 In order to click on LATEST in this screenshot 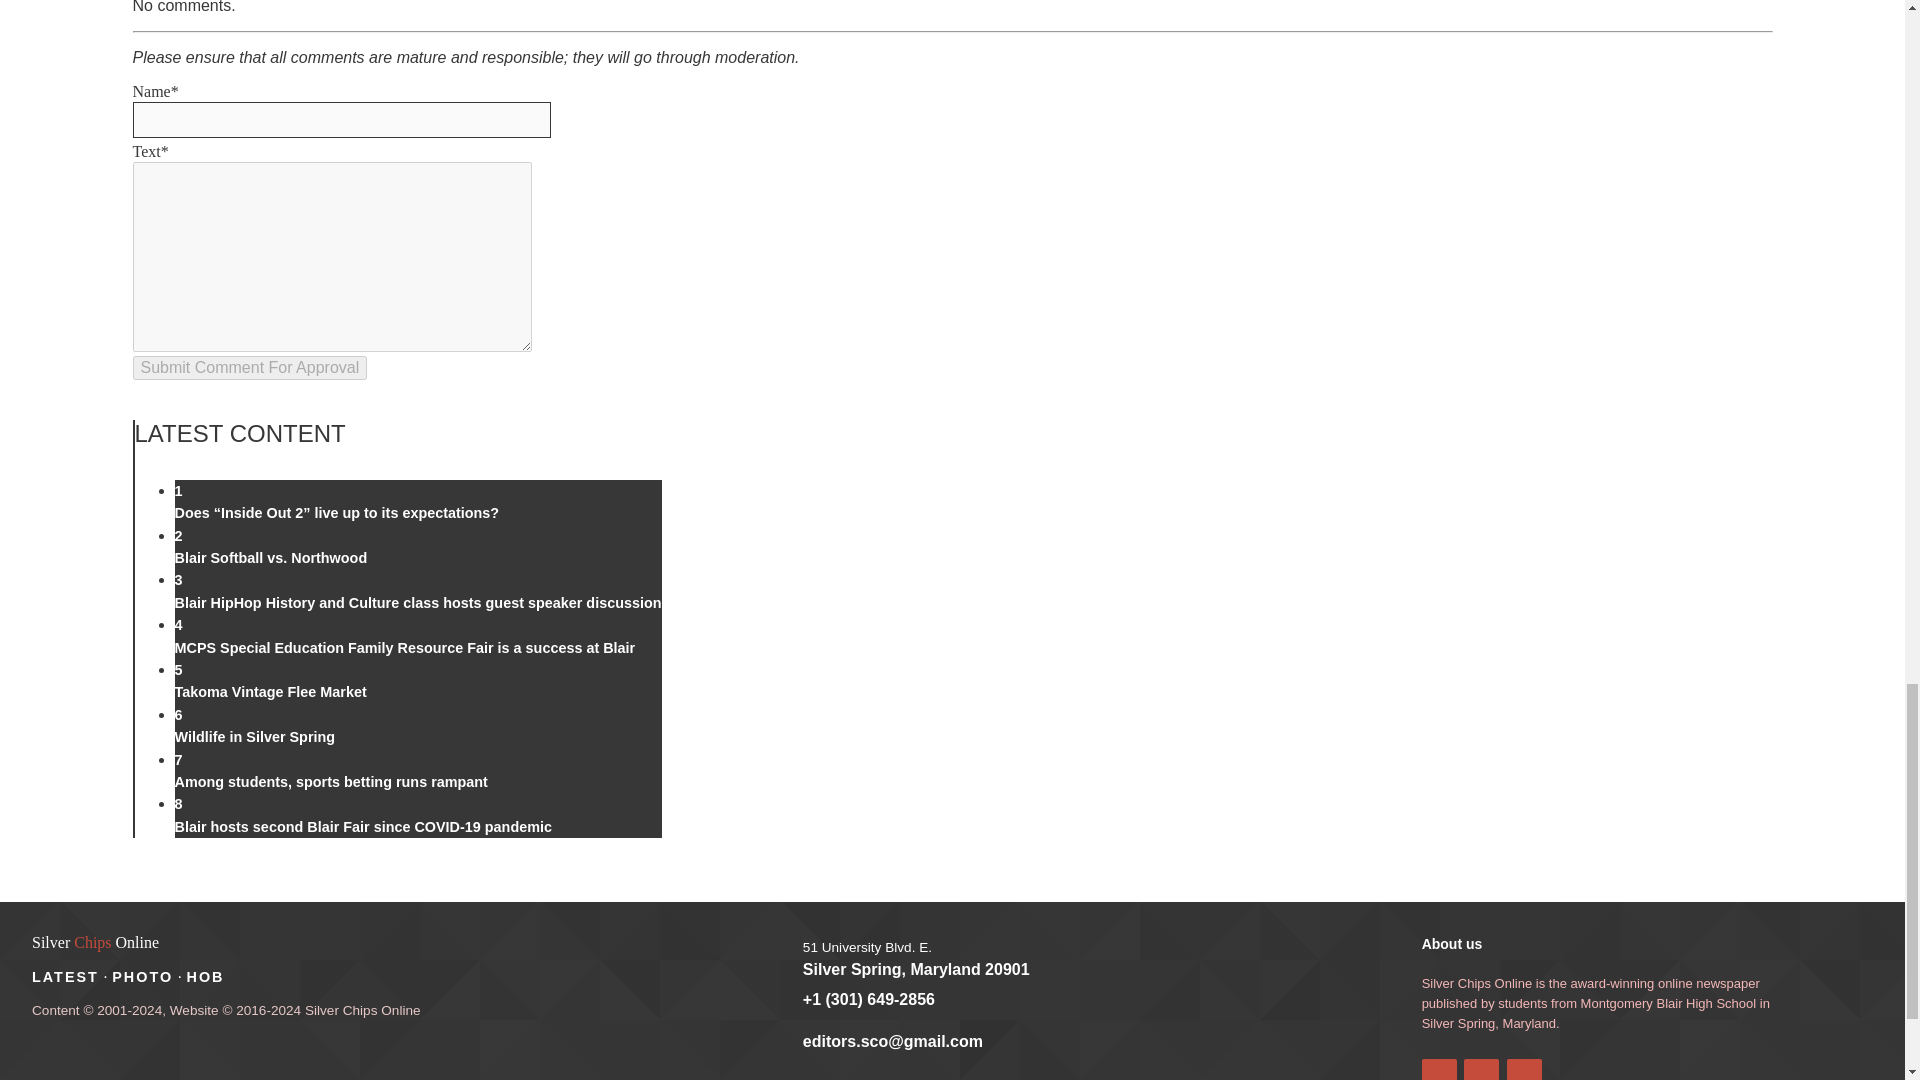, I will do `click(66, 976)`.